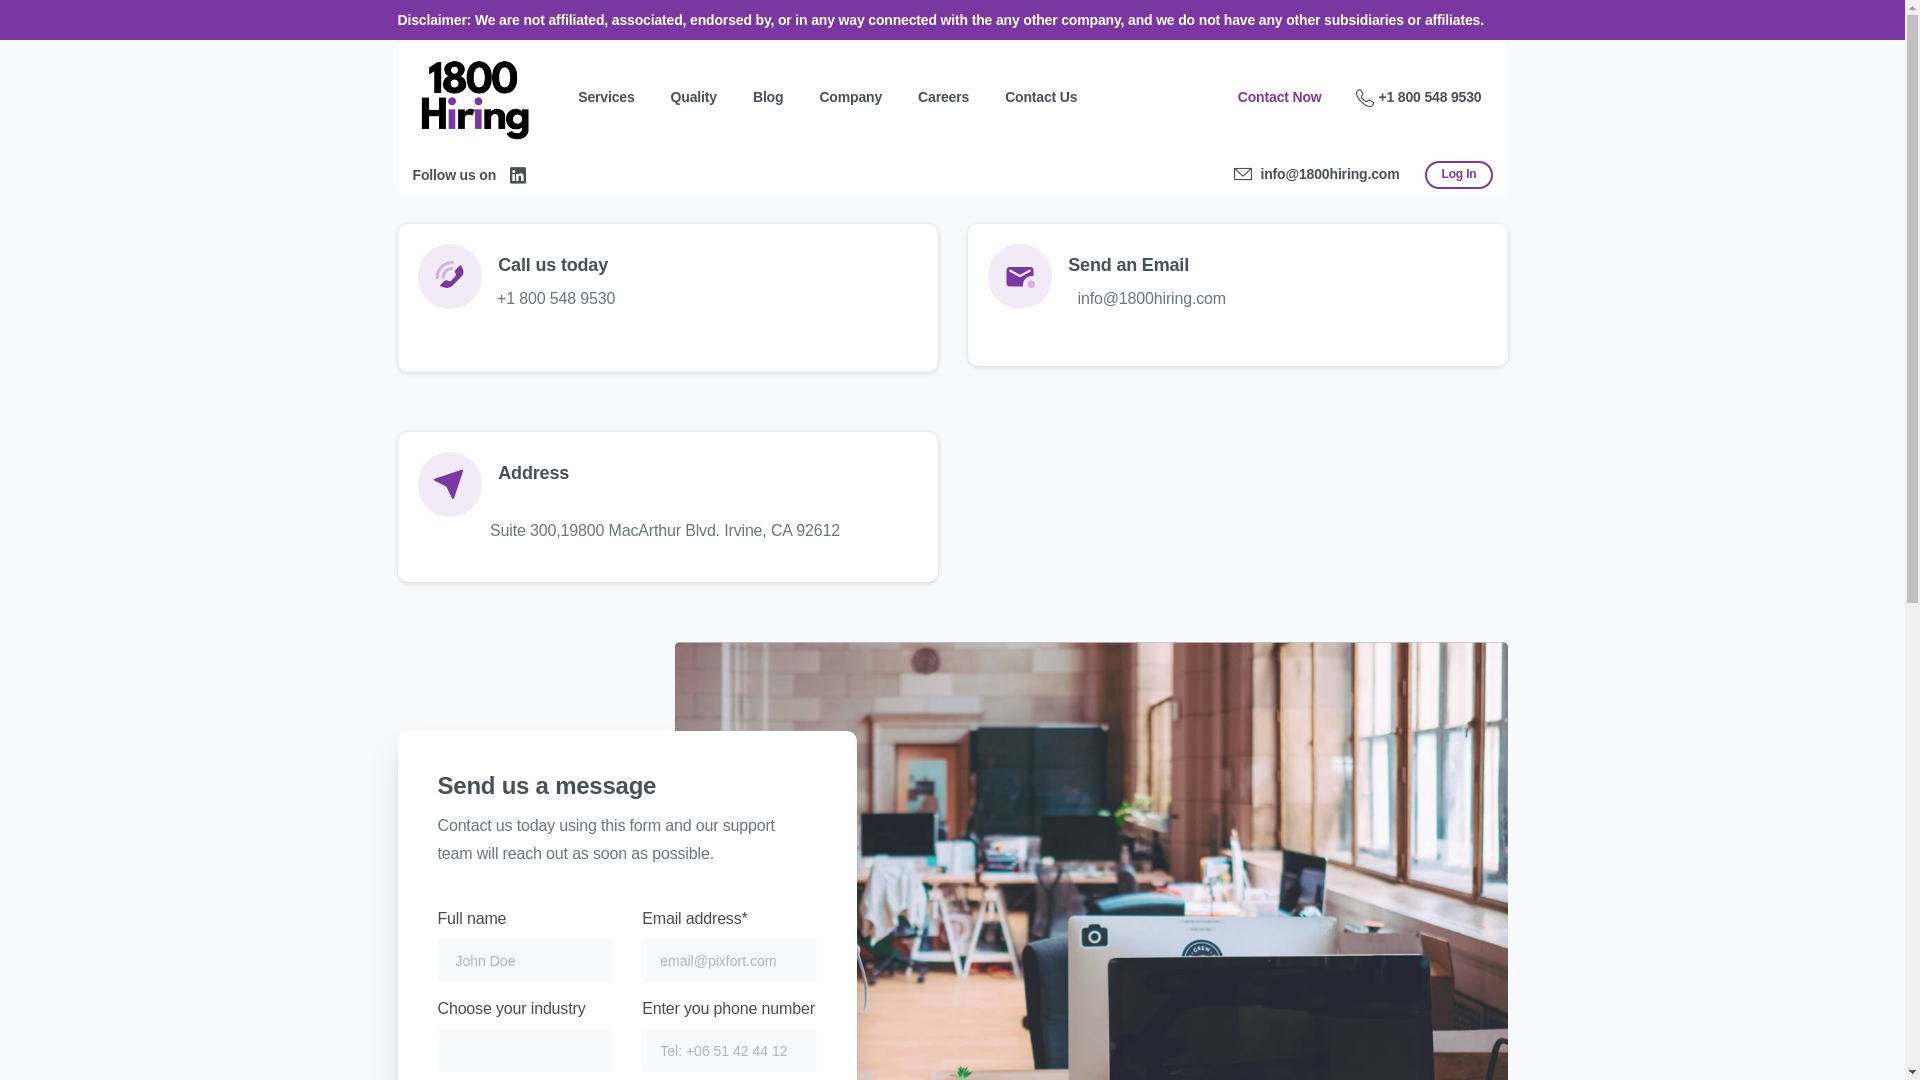 The height and width of the screenshot is (1080, 1920). Describe the element at coordinates (1419, 98) in the screenshot. I see `+1 800 548 9530` at that location.